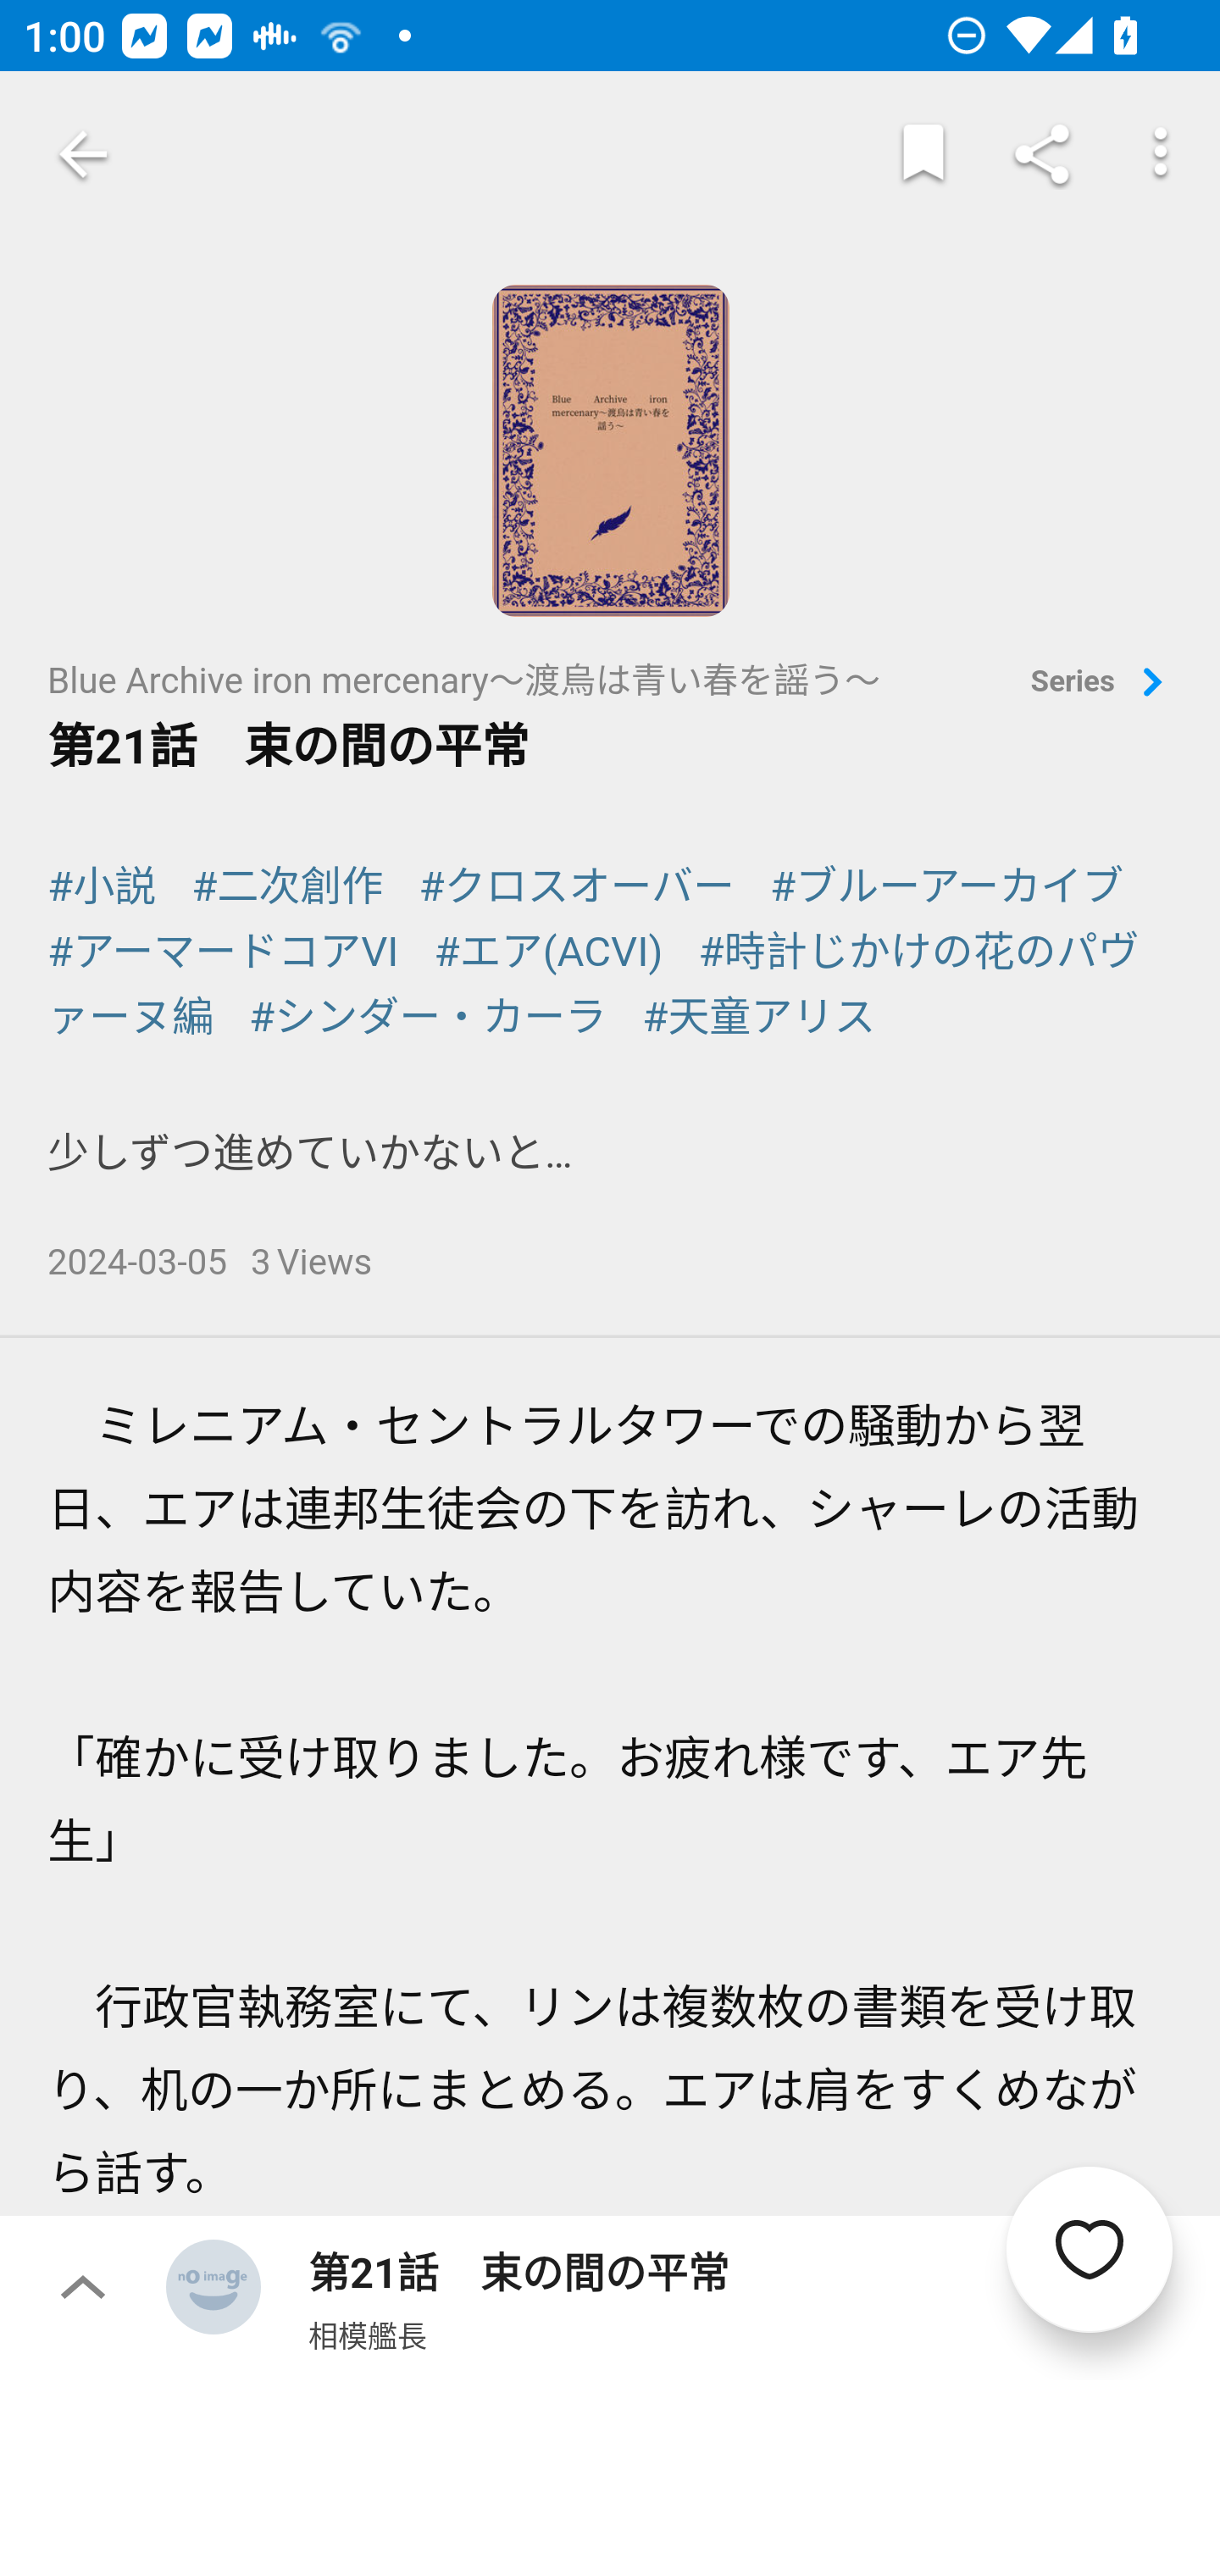  I want to click on Markers, so click(923, 154).